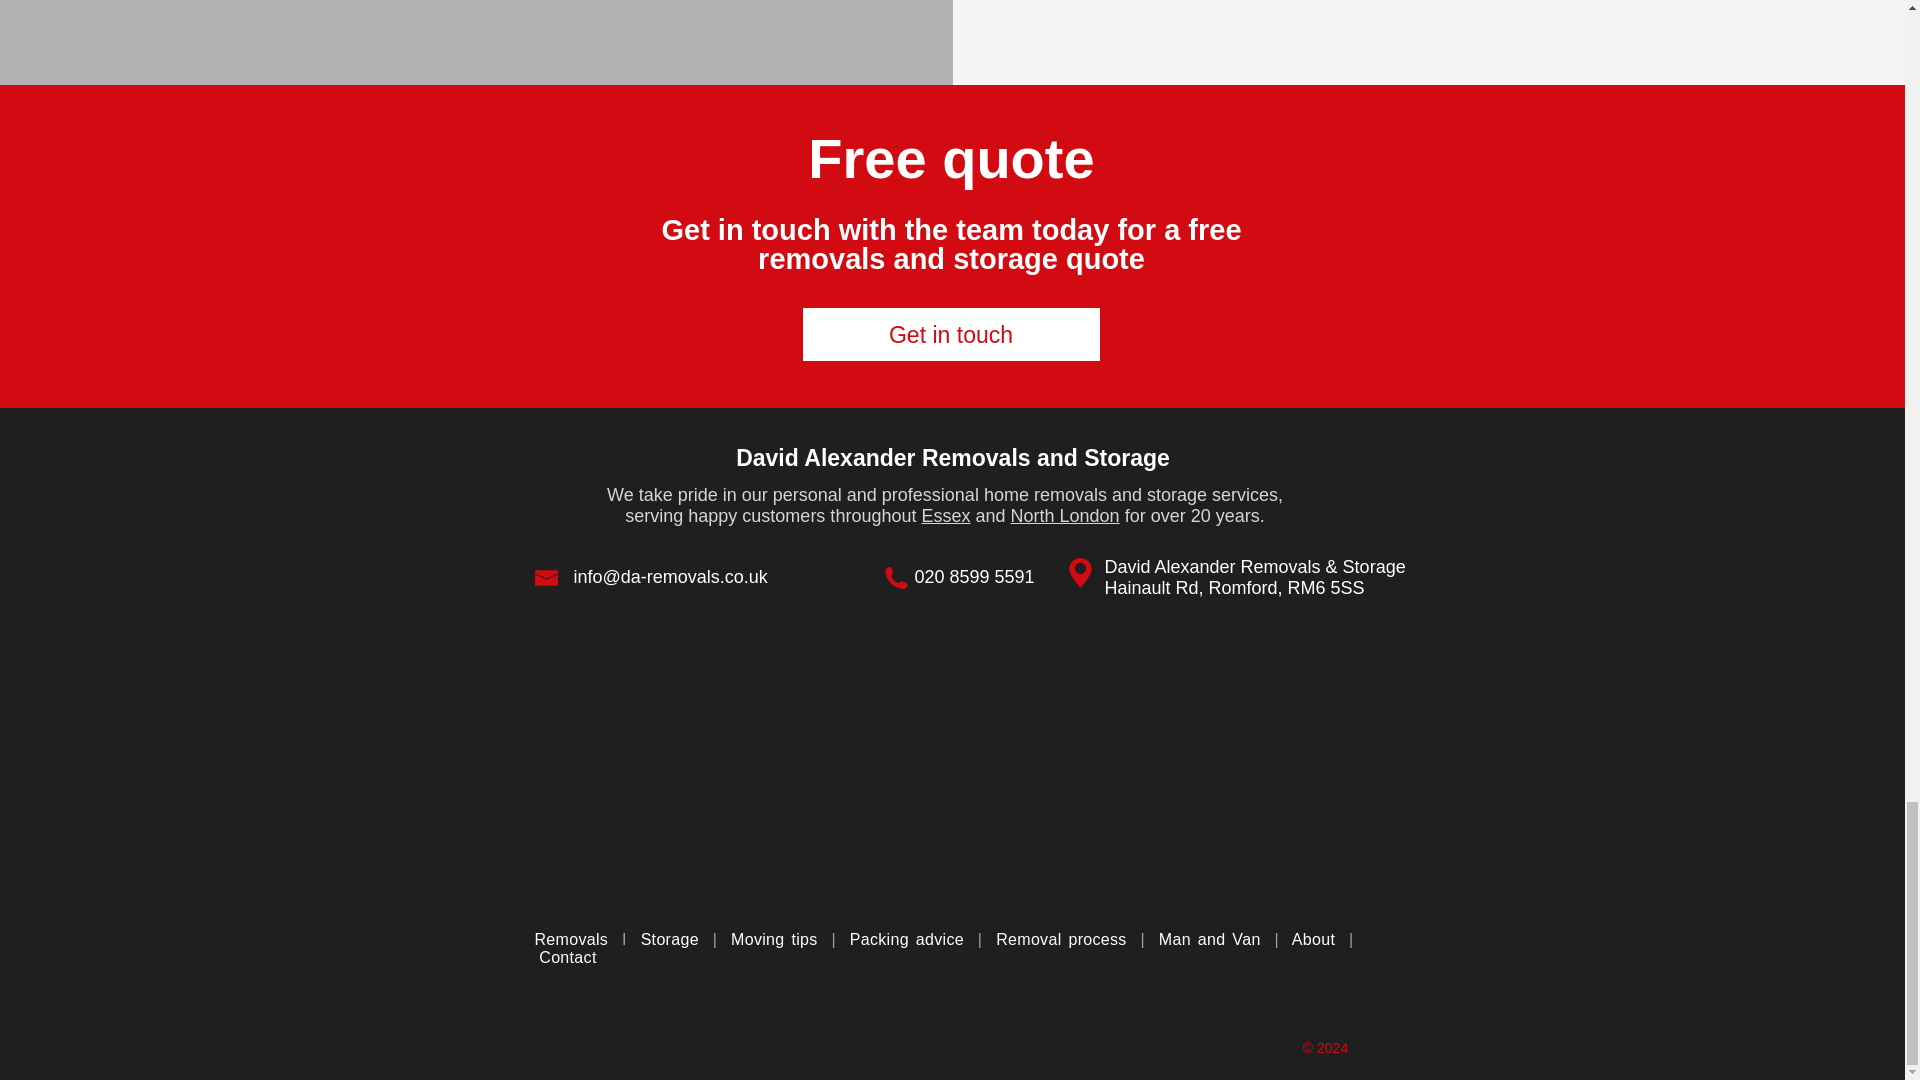 Image resolution: width=1920 pixels, height=1080 pixels. Describe the element at coordinates (950, 334) in the screenshot. I see `Get in touch` at that location.